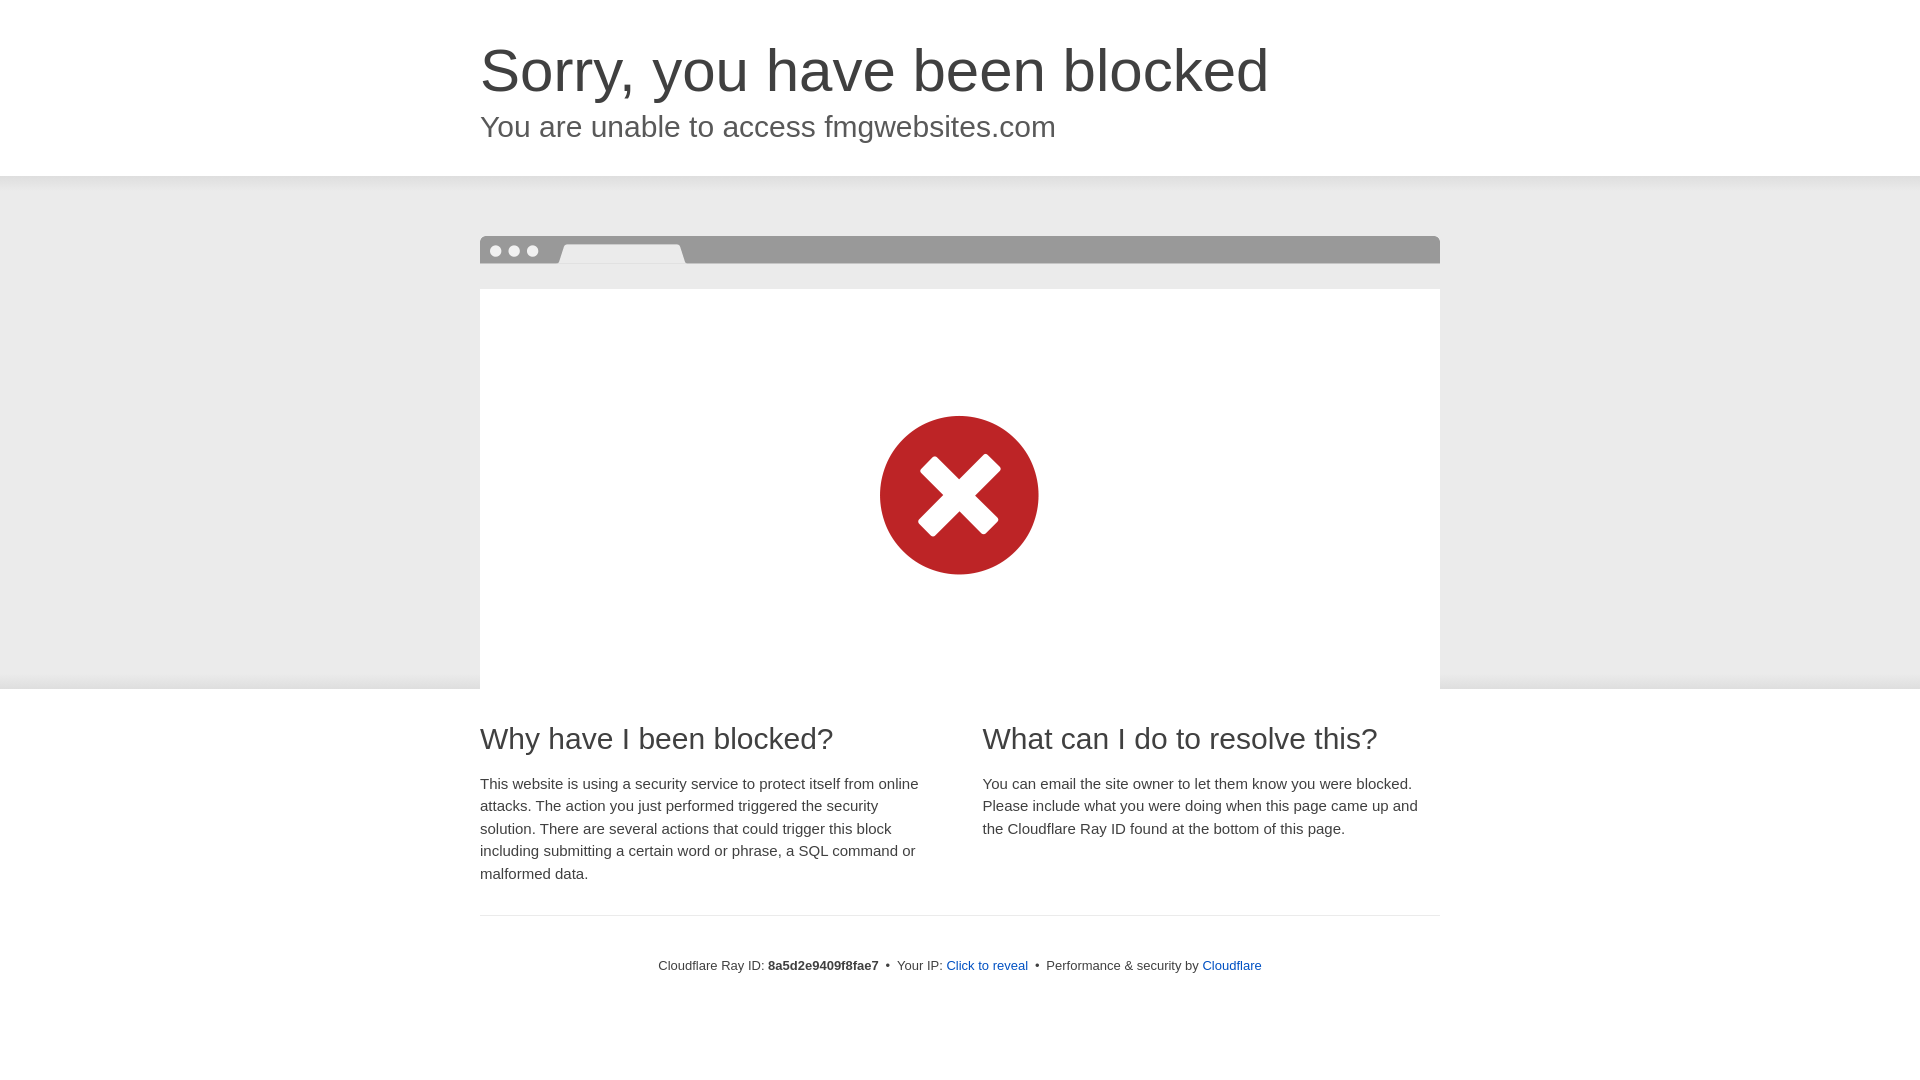 The image size is (1920, 1080). What do you see at coordinates (1231, 965) in the screenshot?
I see `Cloudflare` at bounding box center [1231, 965].